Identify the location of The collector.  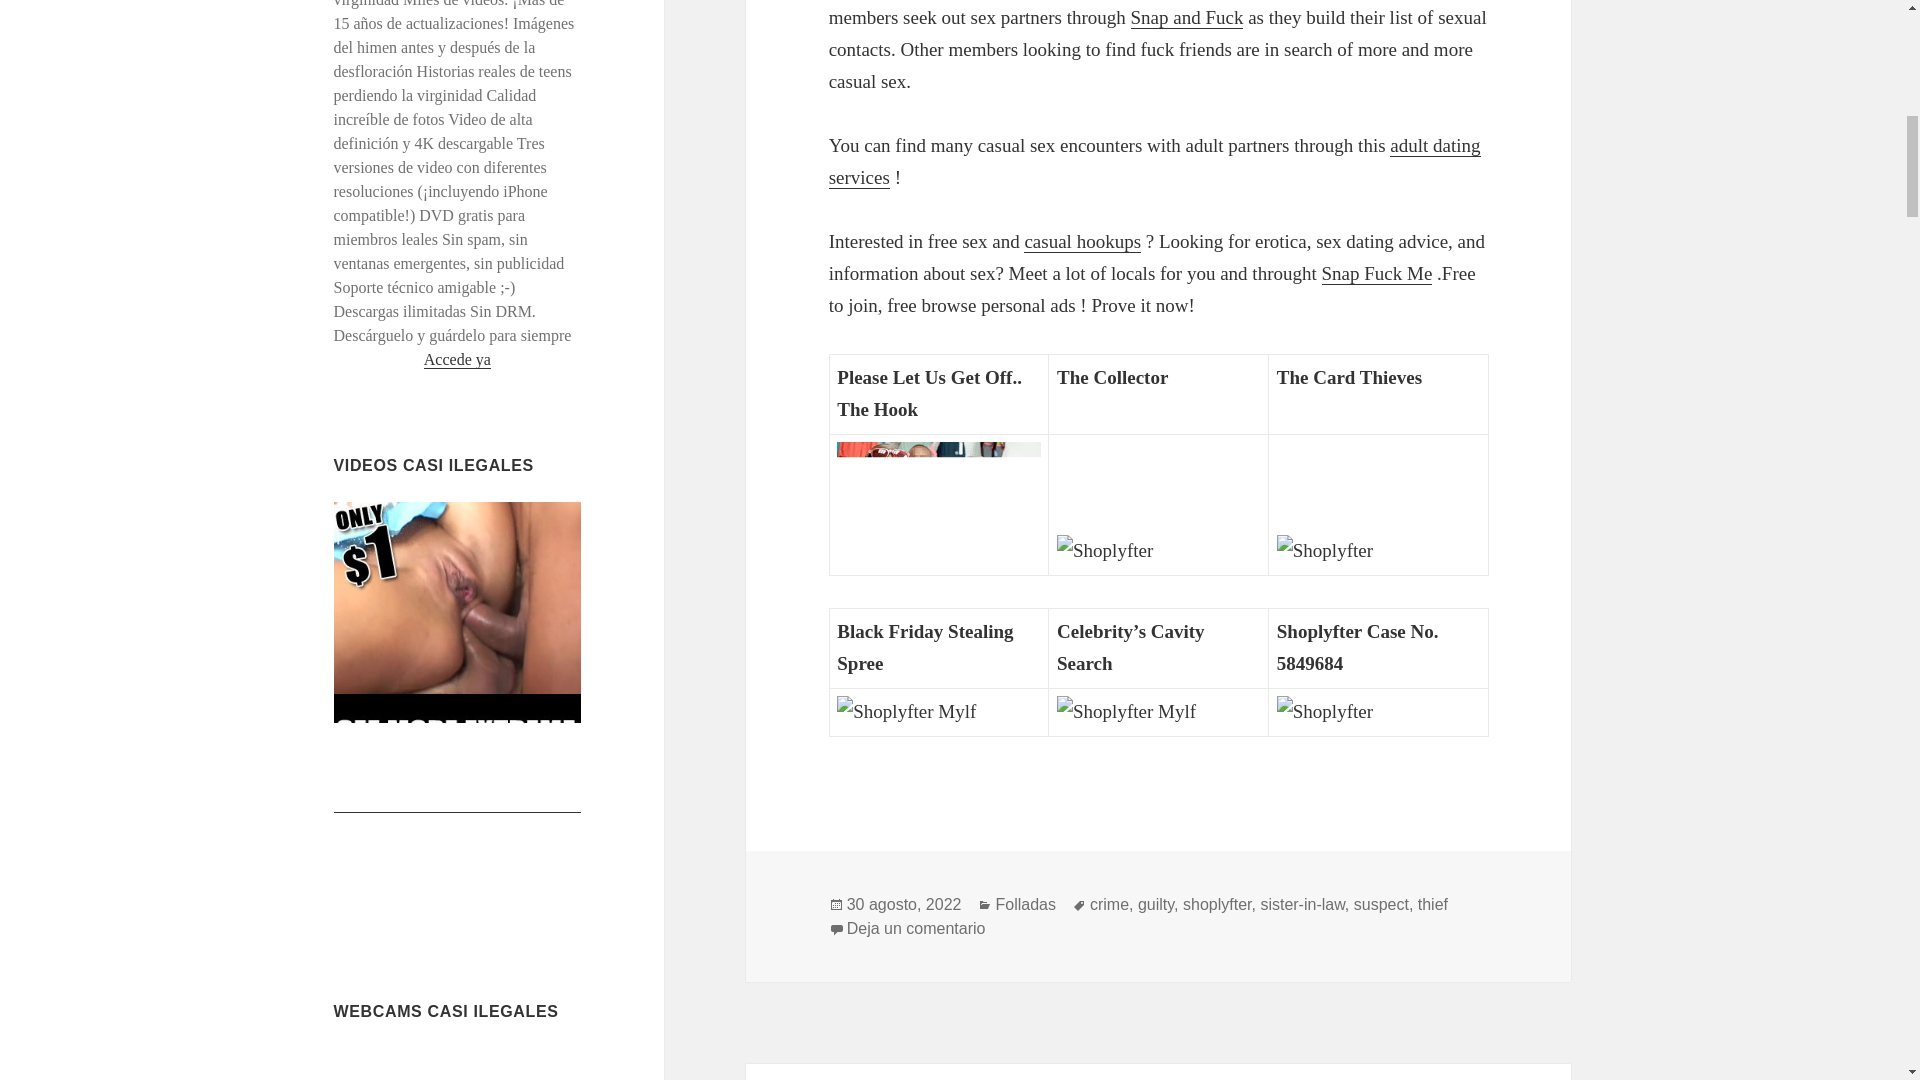
(1159, 550).